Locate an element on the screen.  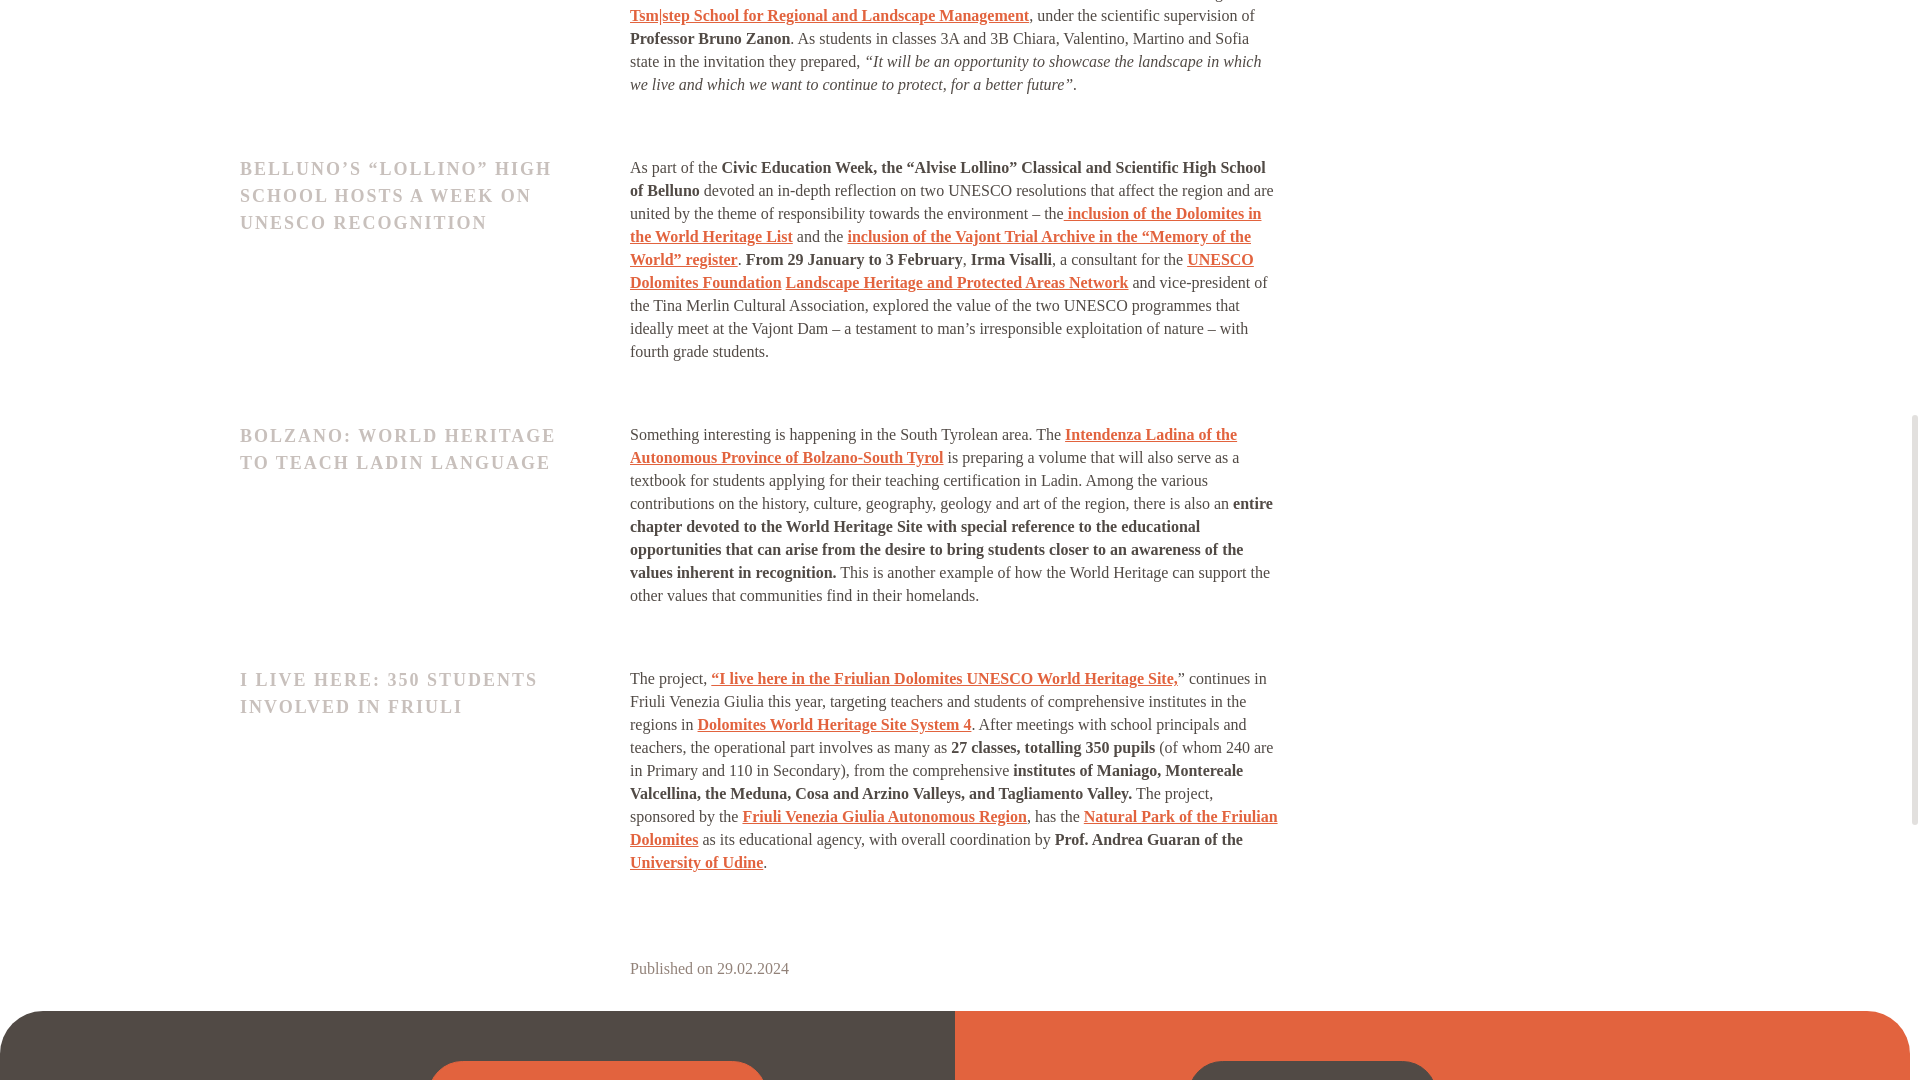
inclusion of the Dolomites in the World Heritage List is located at coordinates (945, 225).